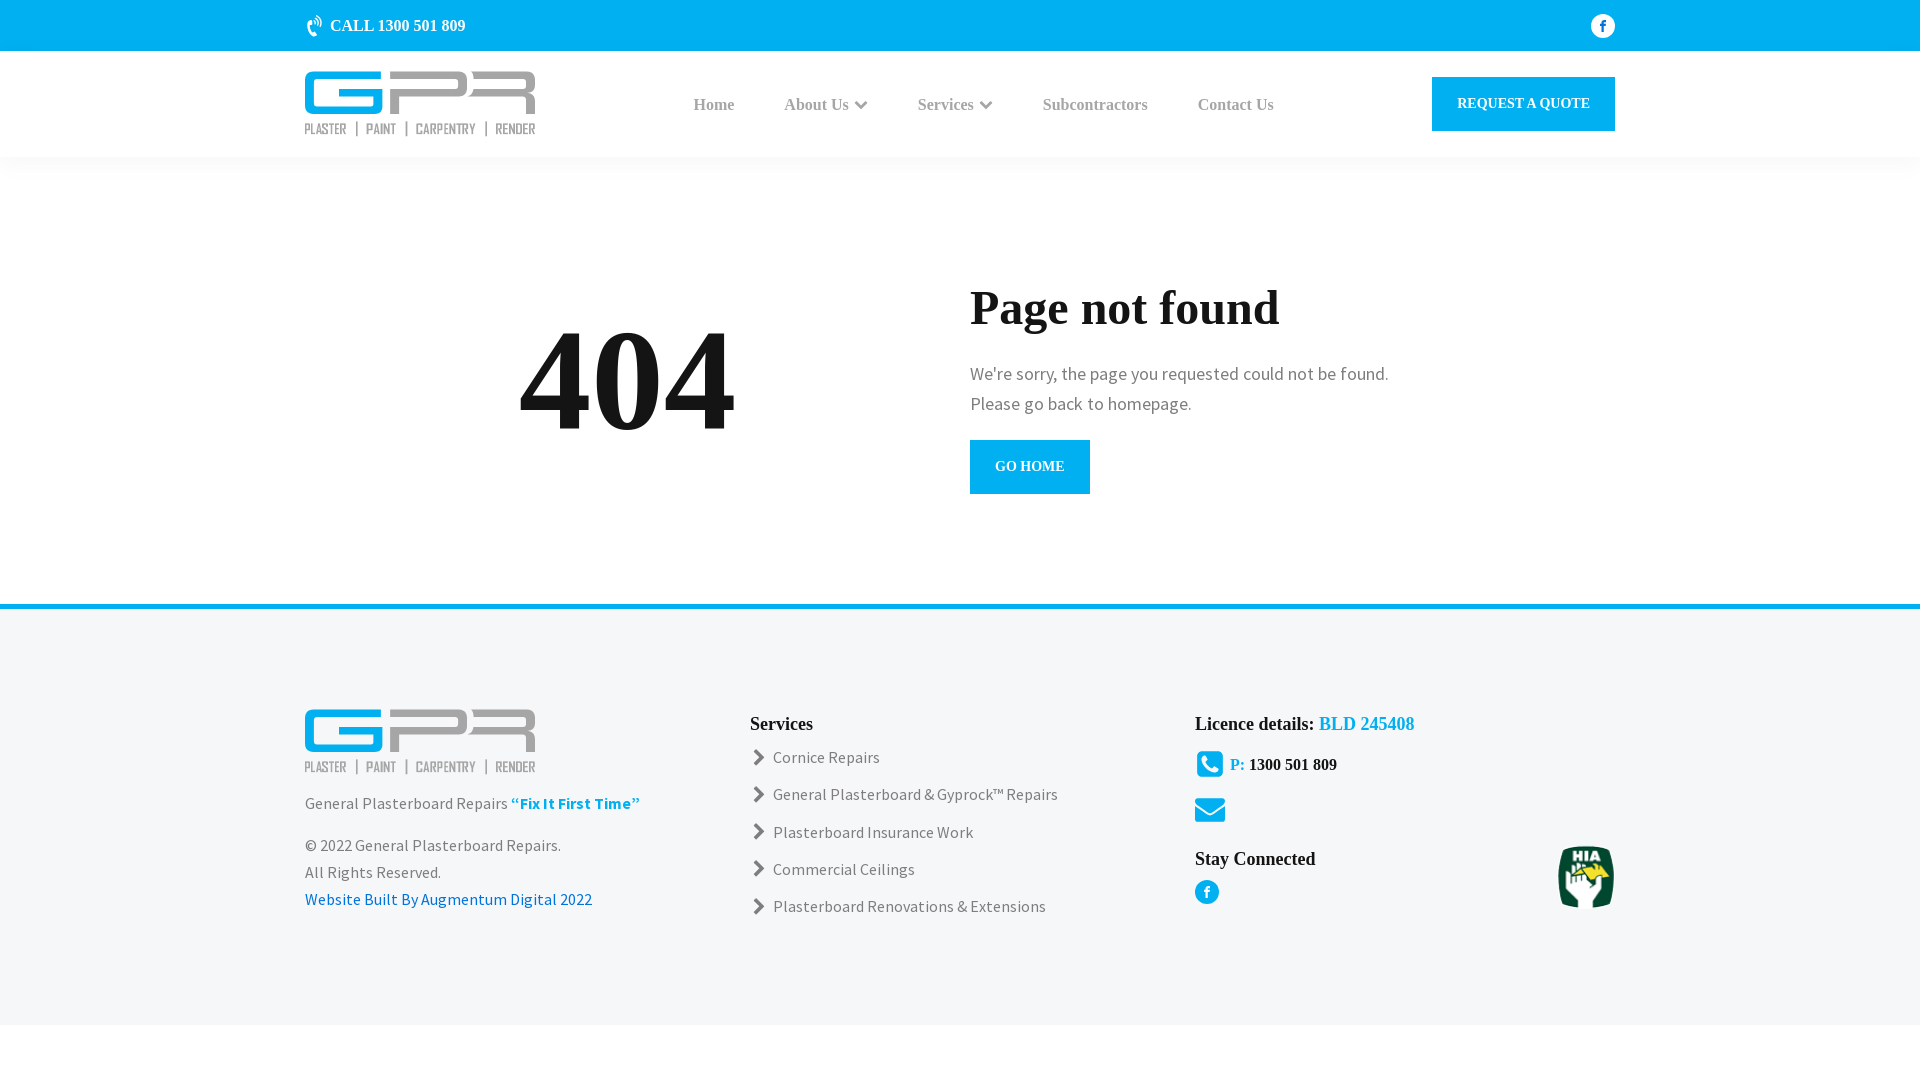 The image size is (1920, 1080). What do you see at coordinates (448, 899) in the screenshot?
I see `Website Built By Augmentum Digital 2022` at bounding box center [448, 899].